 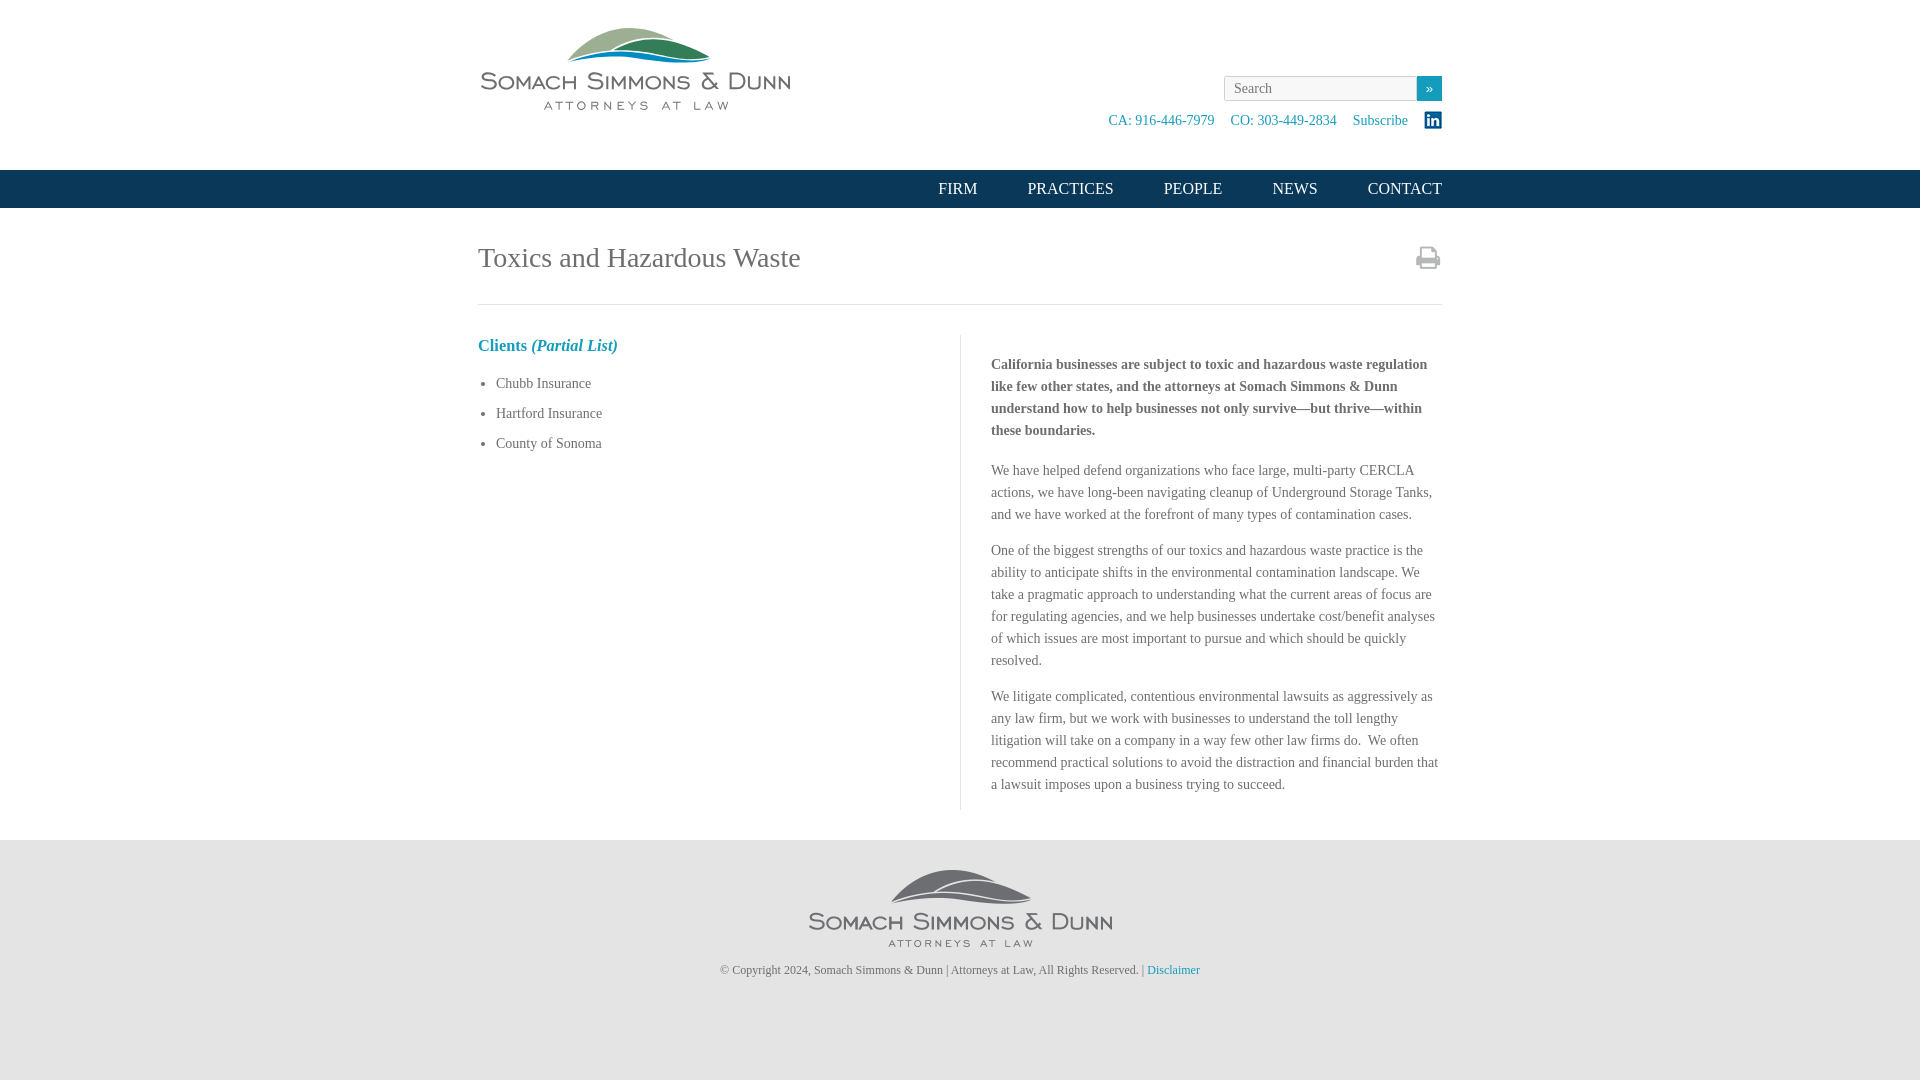 I want to click on Disclaimer, so click(x=1173, y=970).